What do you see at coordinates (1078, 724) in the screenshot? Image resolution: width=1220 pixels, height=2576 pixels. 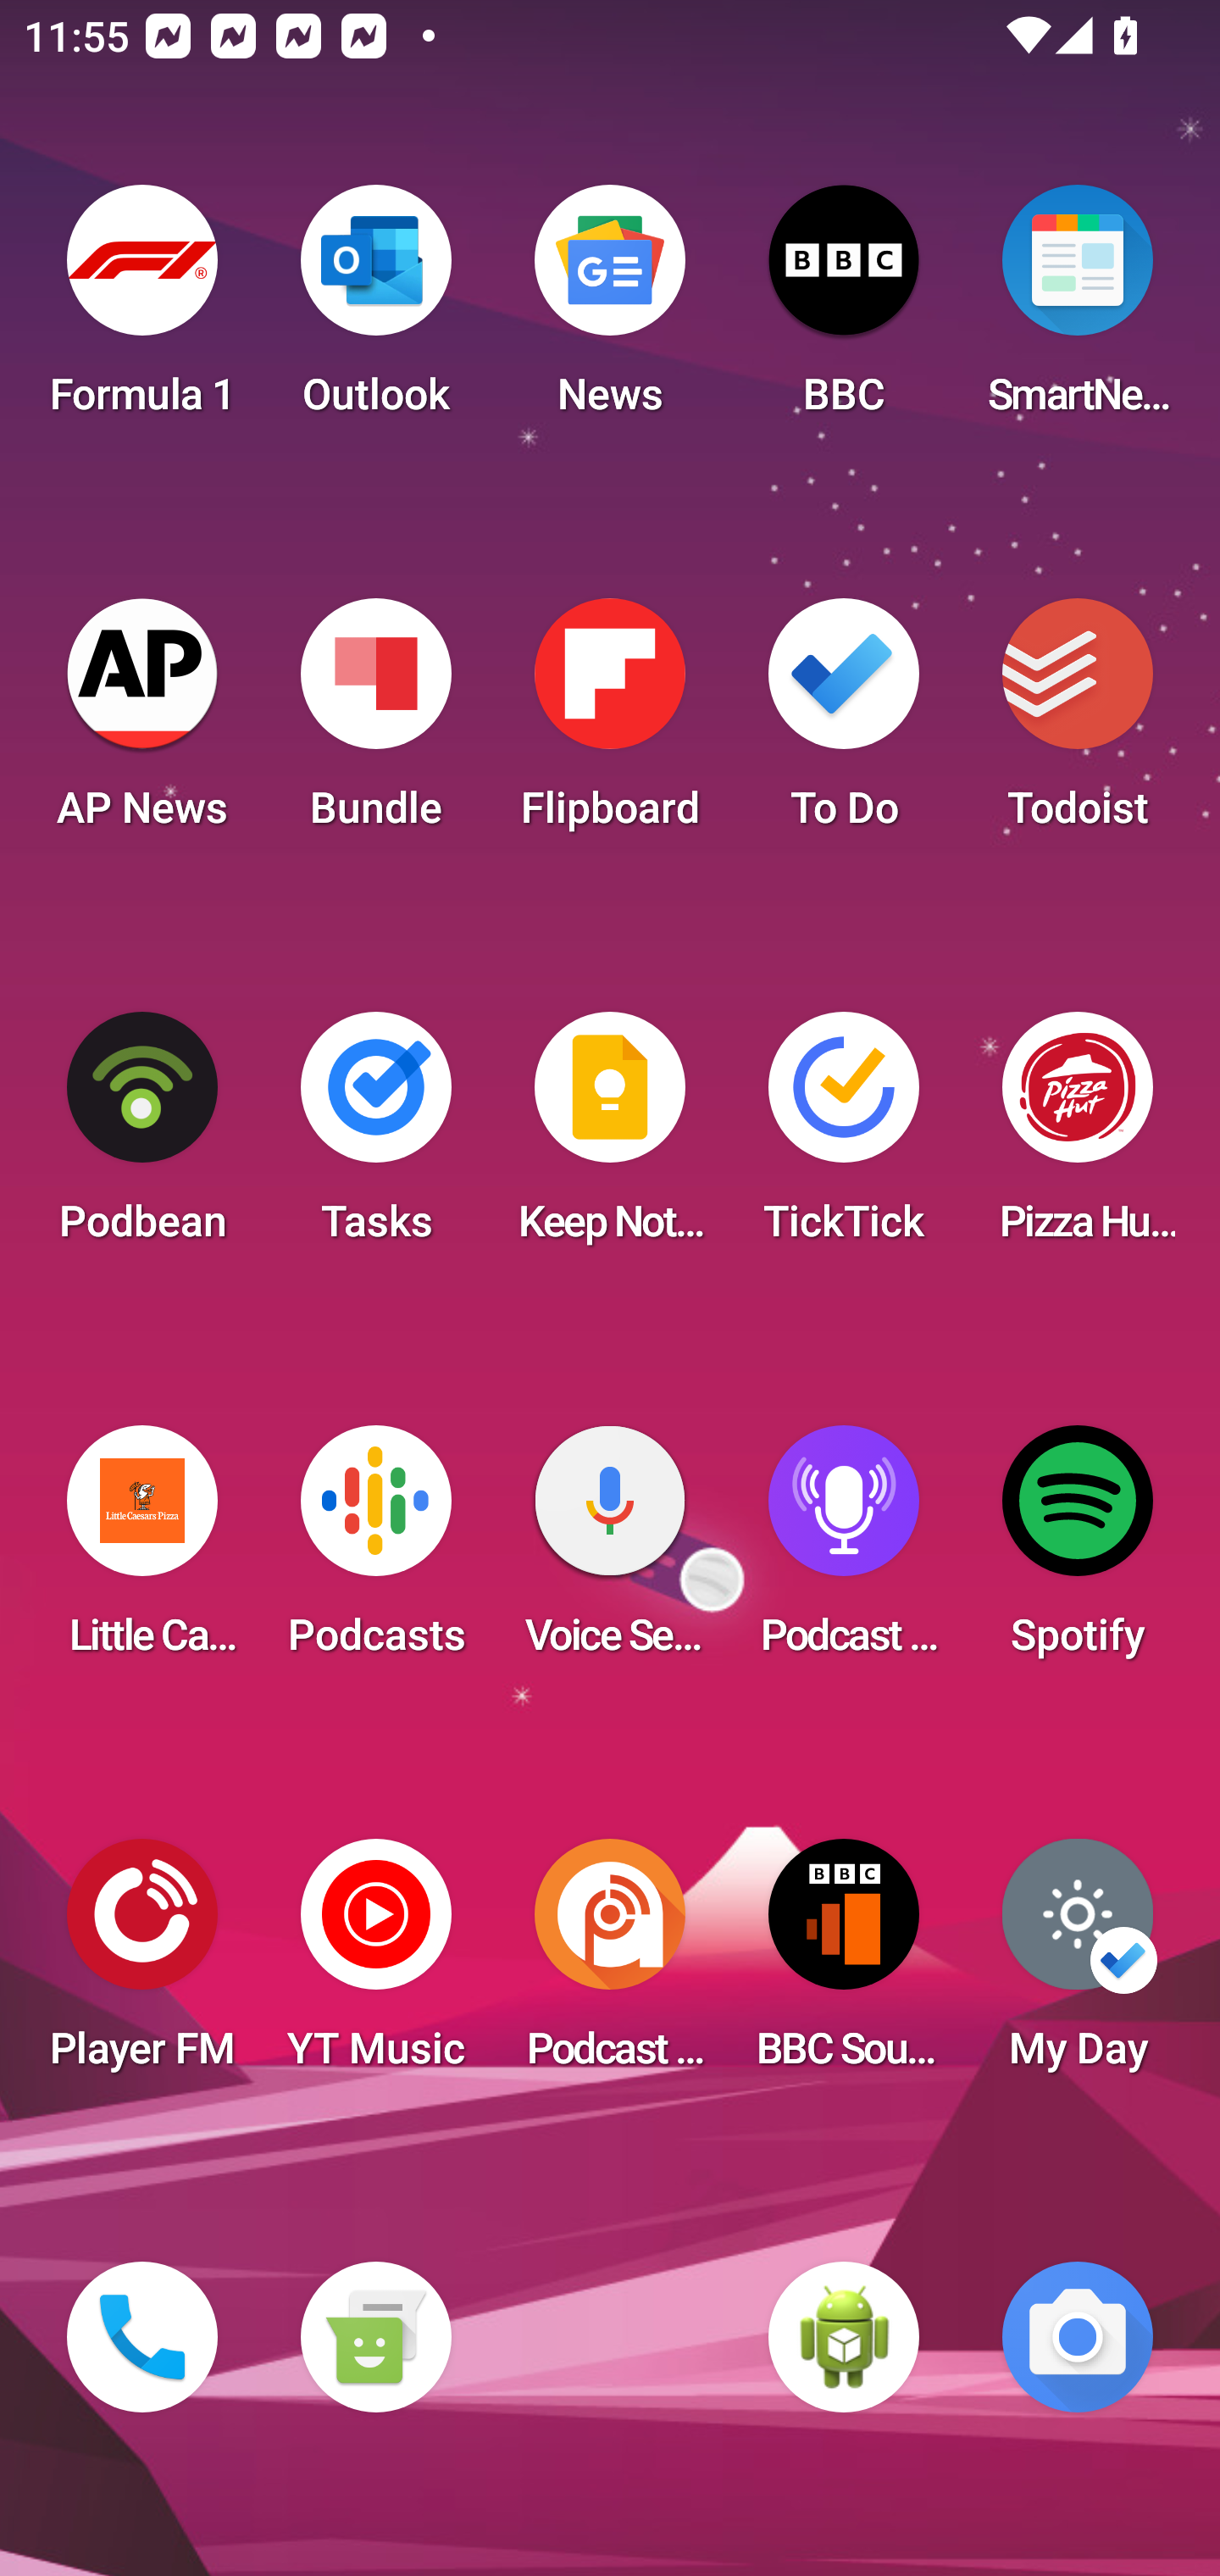 I see `Todoist` at bounding box center [1078, 724].